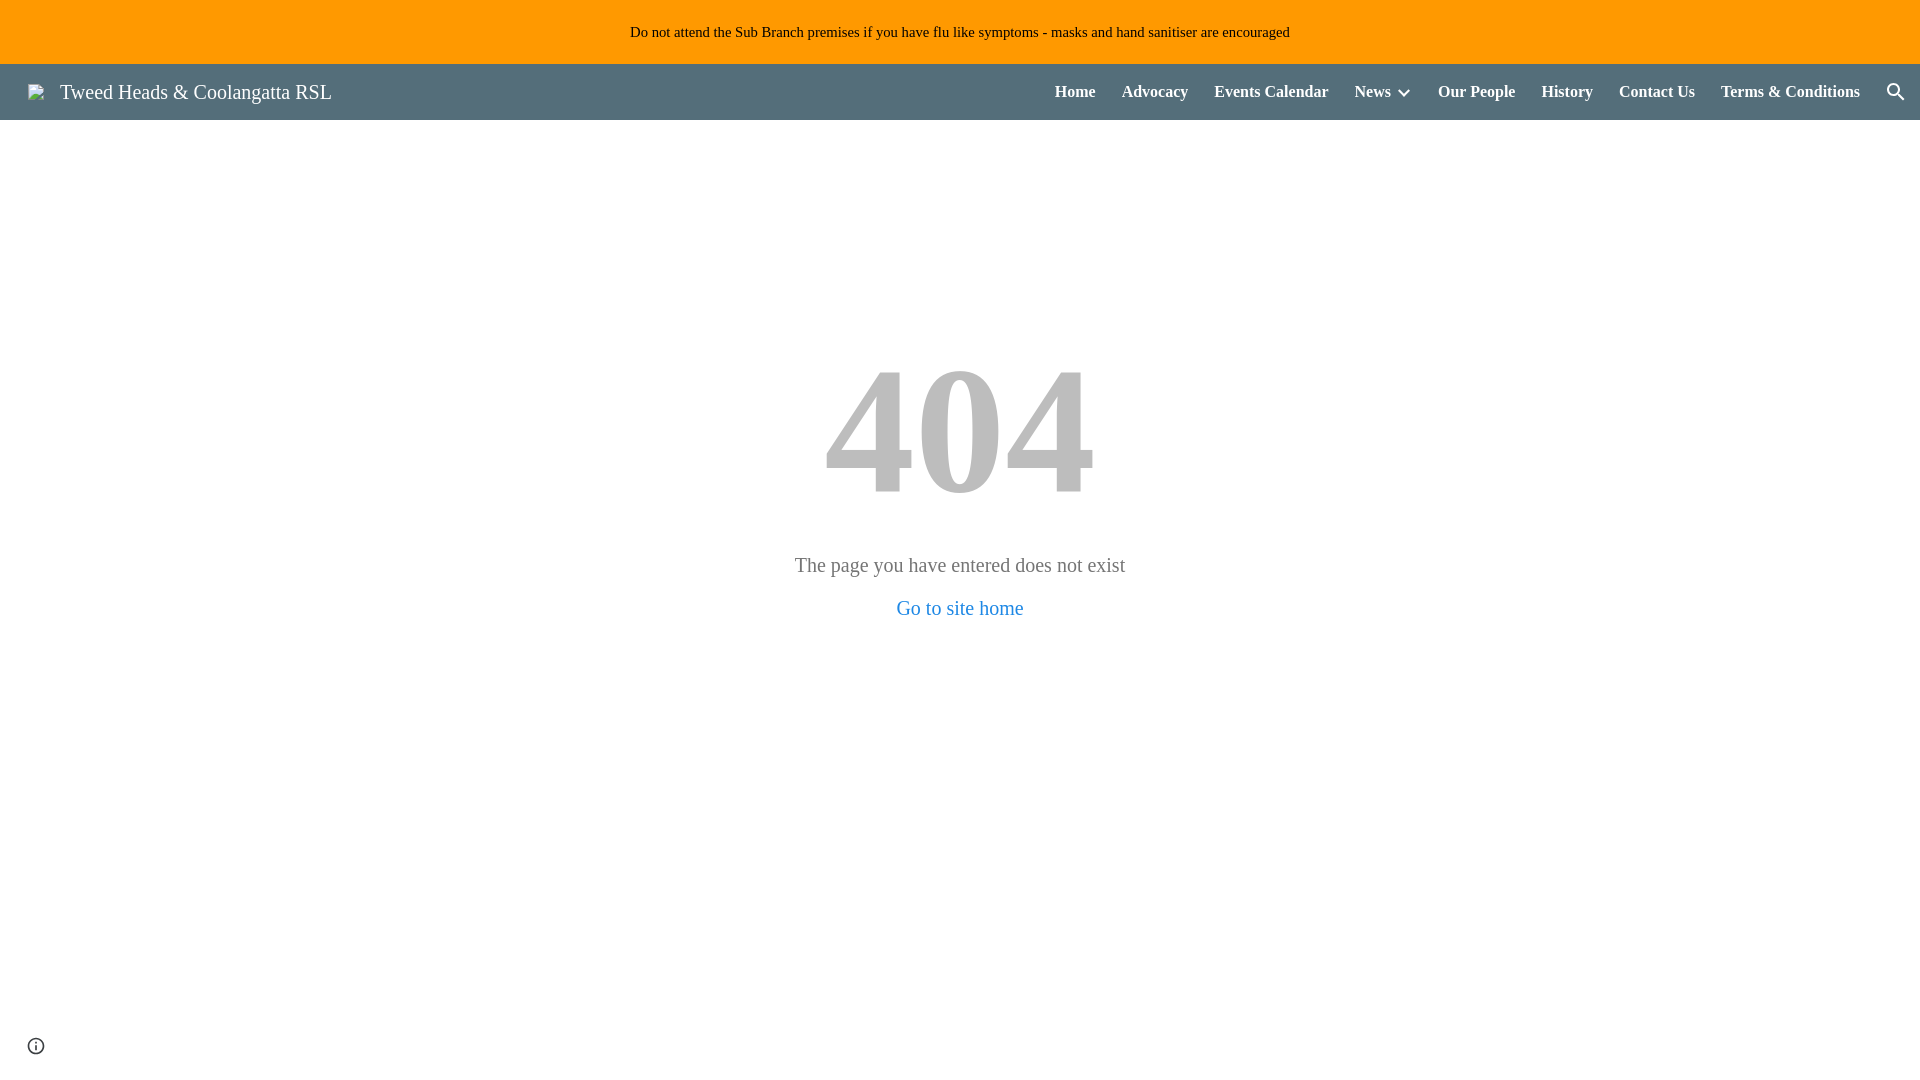 This screenshot has height=1080, width=1920. I want to click on History, so click(1567, 92).